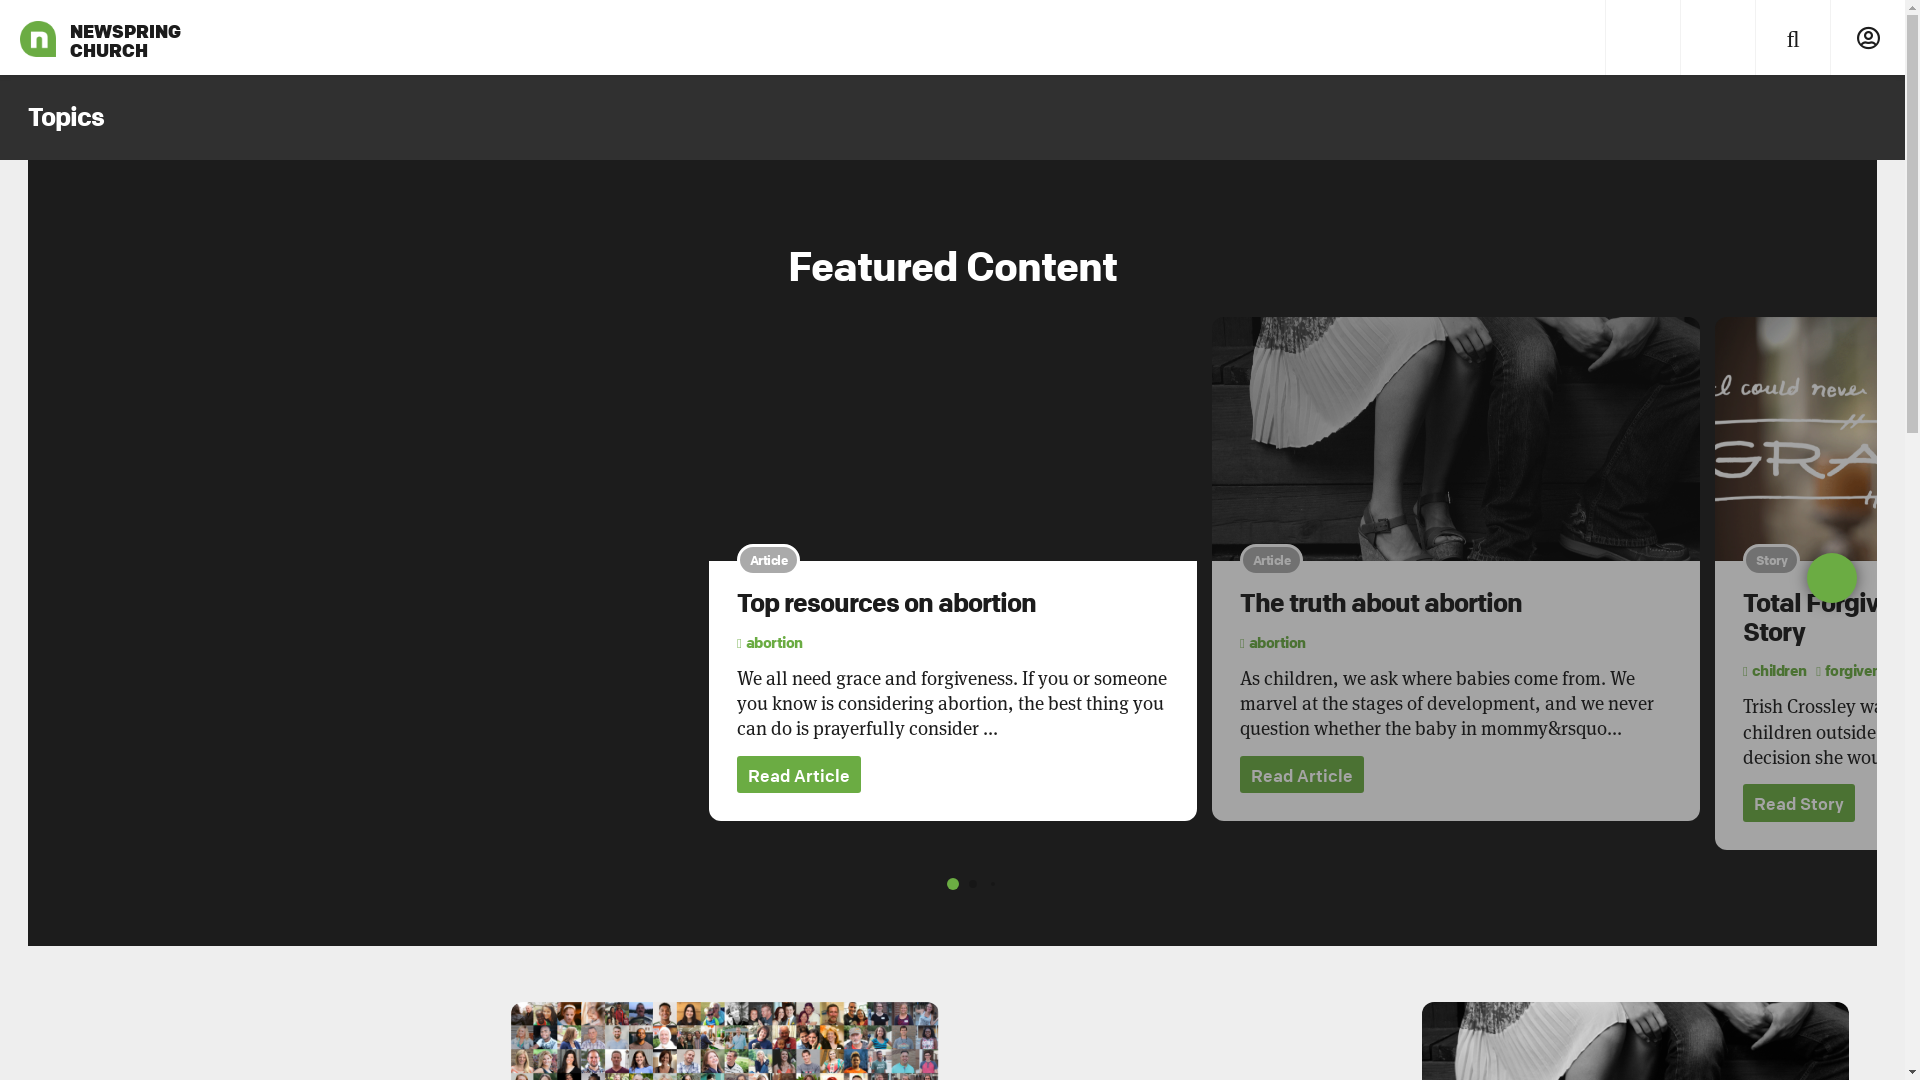 The height and width of the screenshot is (1080, 1920). What do you see at coordinates (953, 439) in the screenshot?
I see `Article` at bounding box center [953, 439].